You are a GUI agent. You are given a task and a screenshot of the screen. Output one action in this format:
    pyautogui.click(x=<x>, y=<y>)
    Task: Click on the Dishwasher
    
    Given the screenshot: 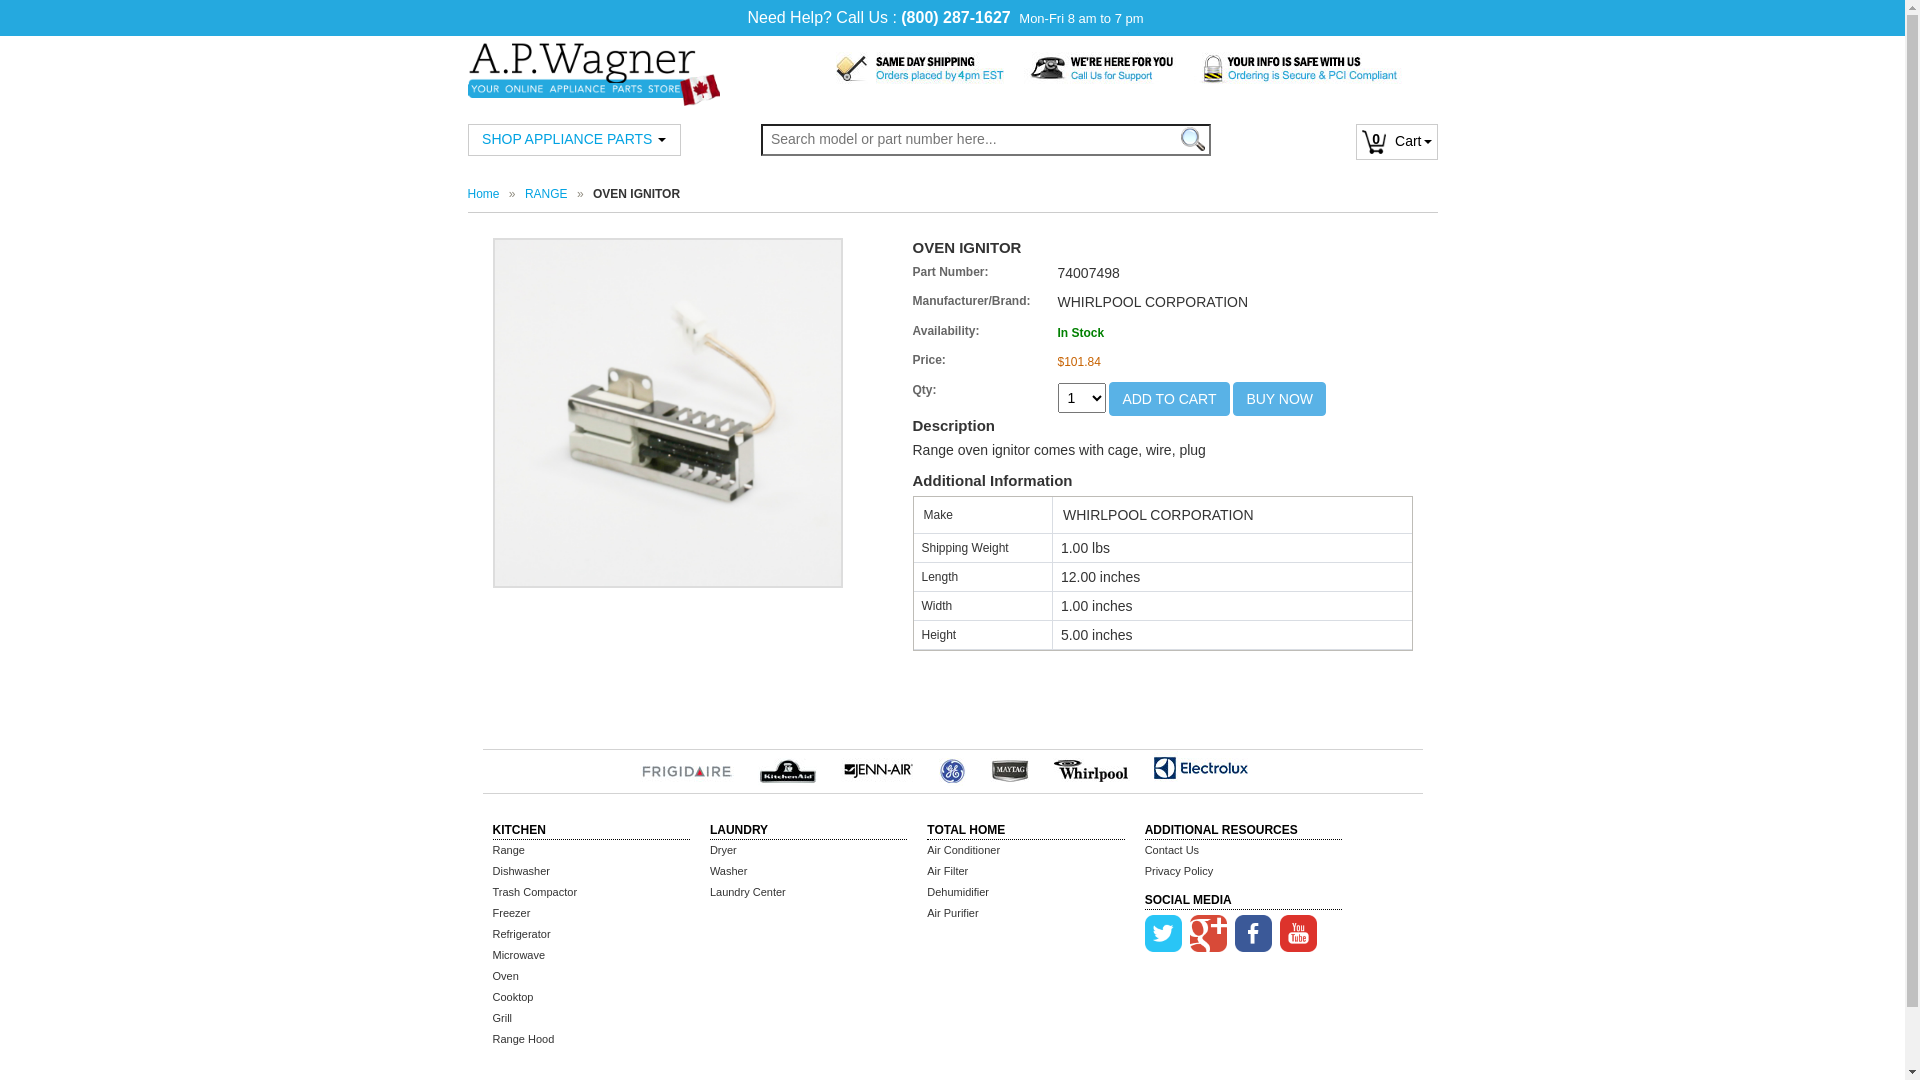 What is the action you would take?
    pyautogui.click(x=520, y=872)
    